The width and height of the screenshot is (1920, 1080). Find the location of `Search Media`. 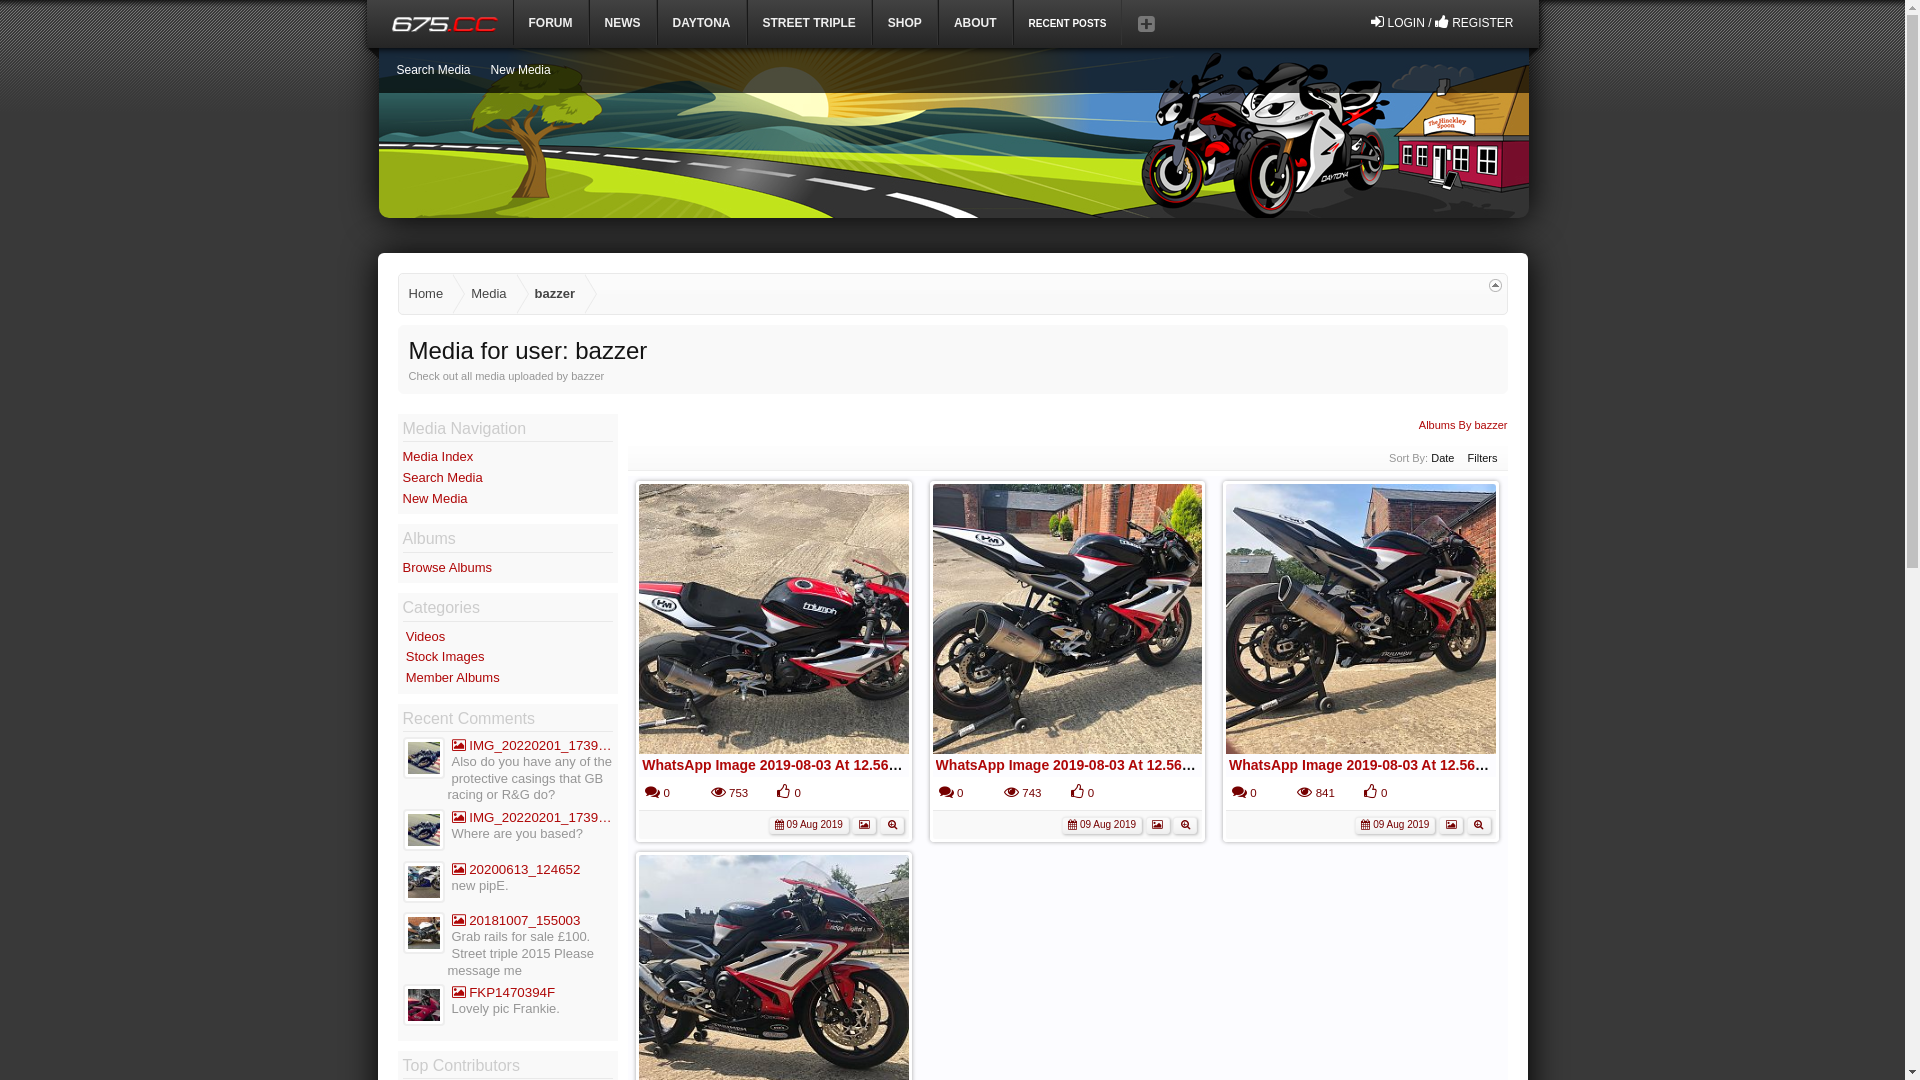

Search Media is located at coordinates (442, 478).